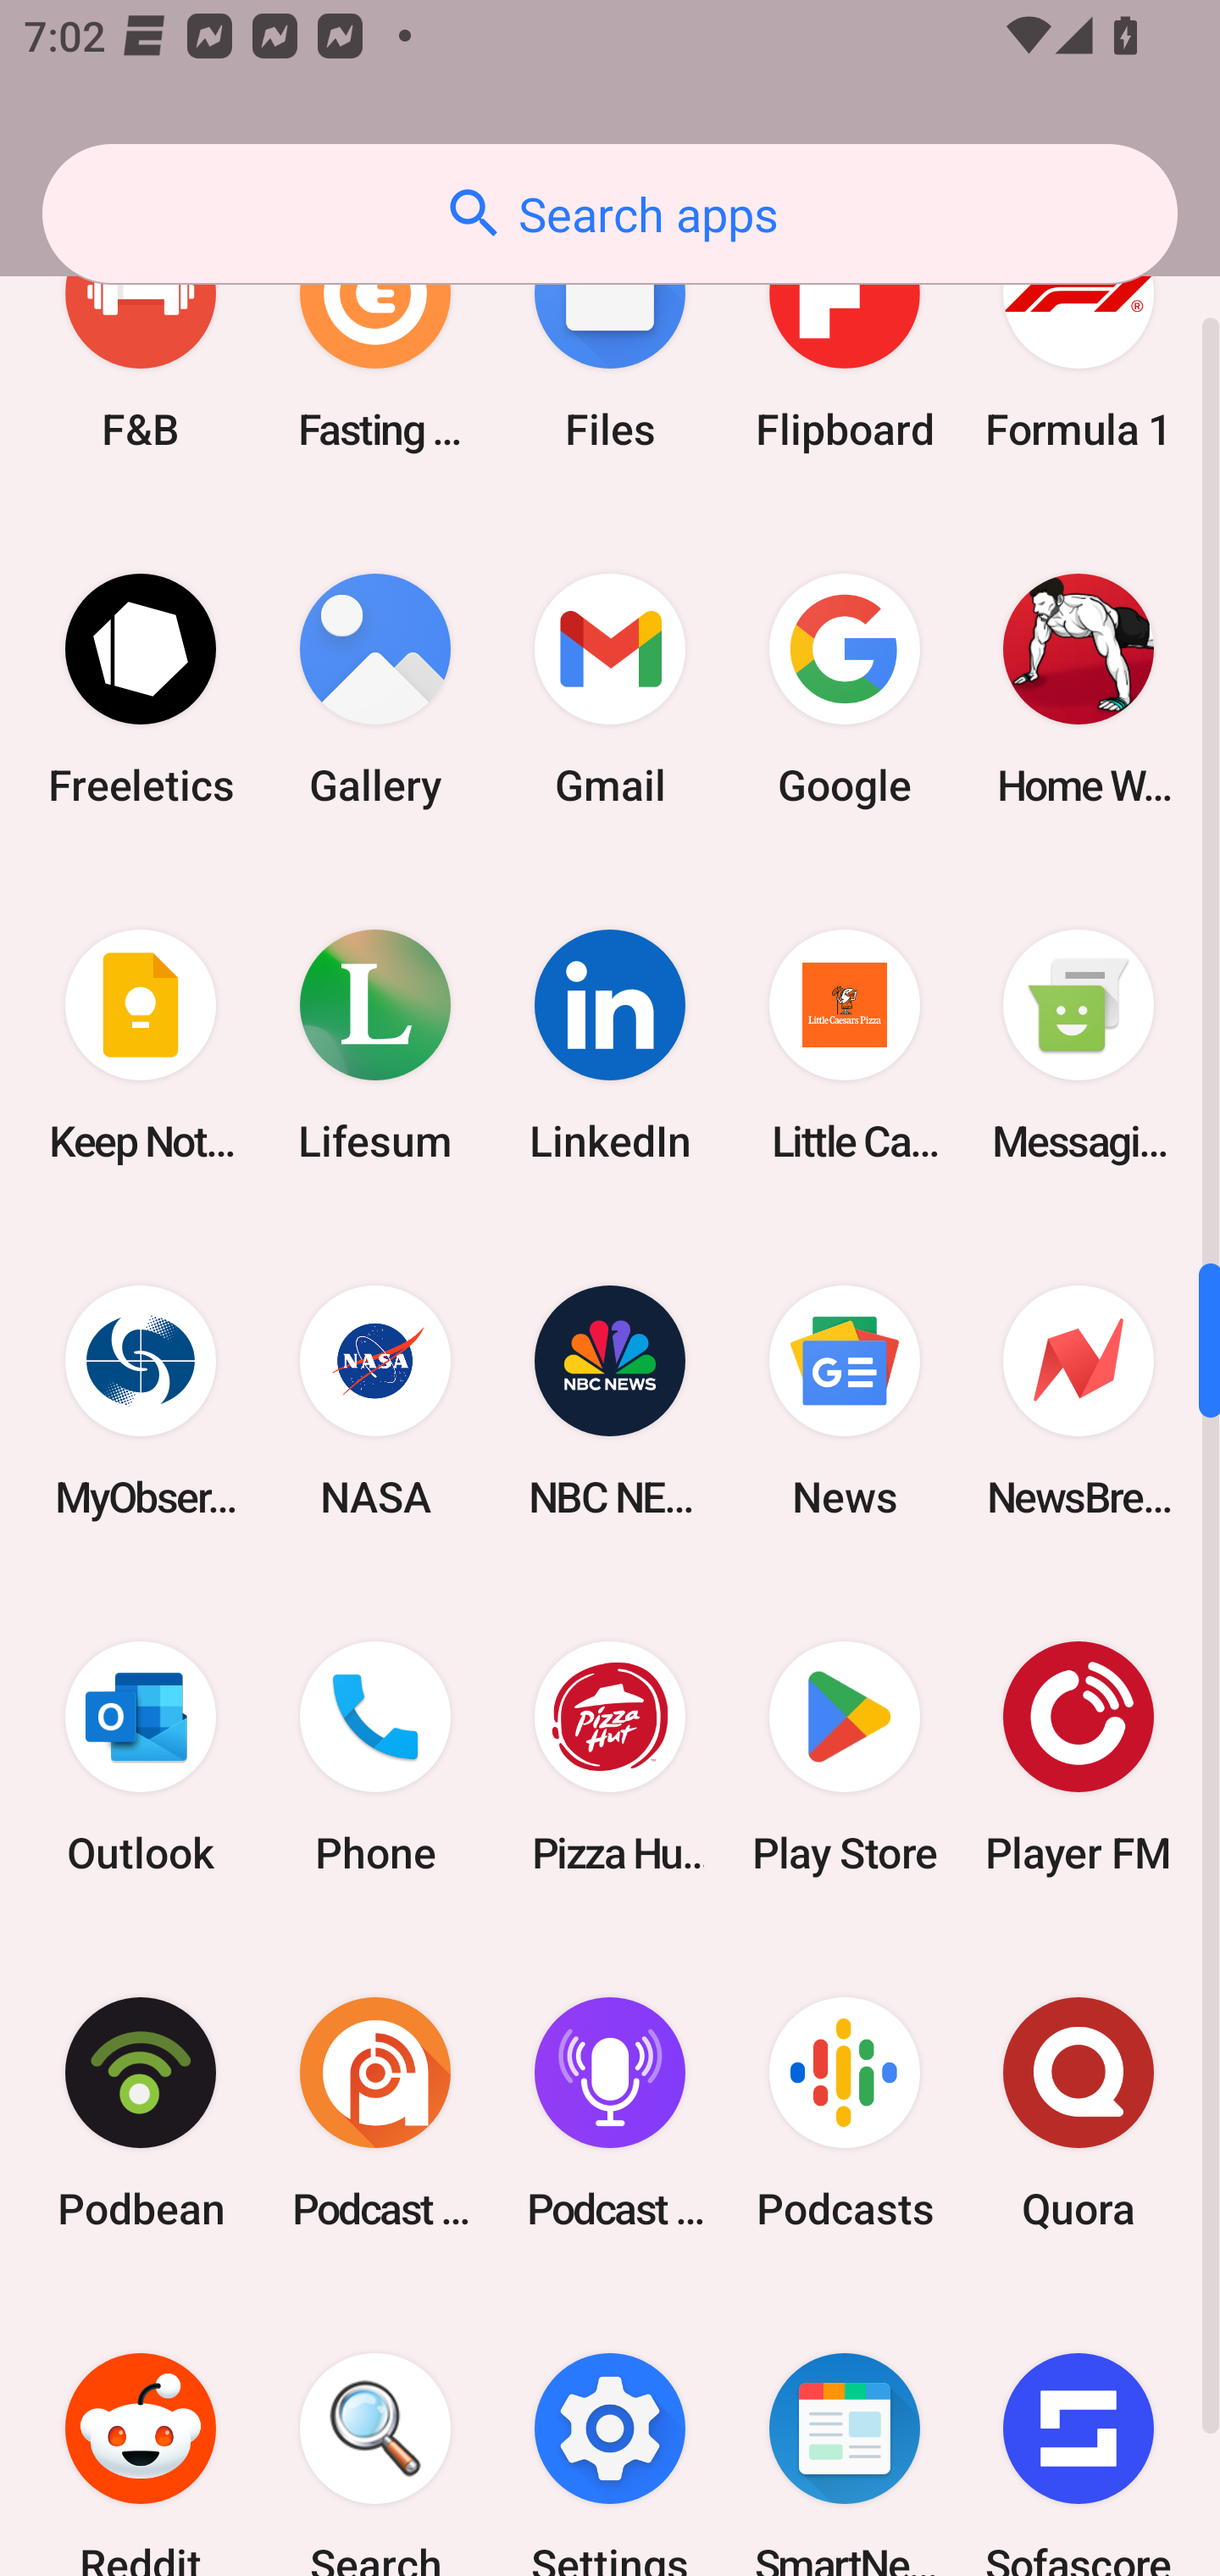  I want to click on Podbean, so click(141, 2112).